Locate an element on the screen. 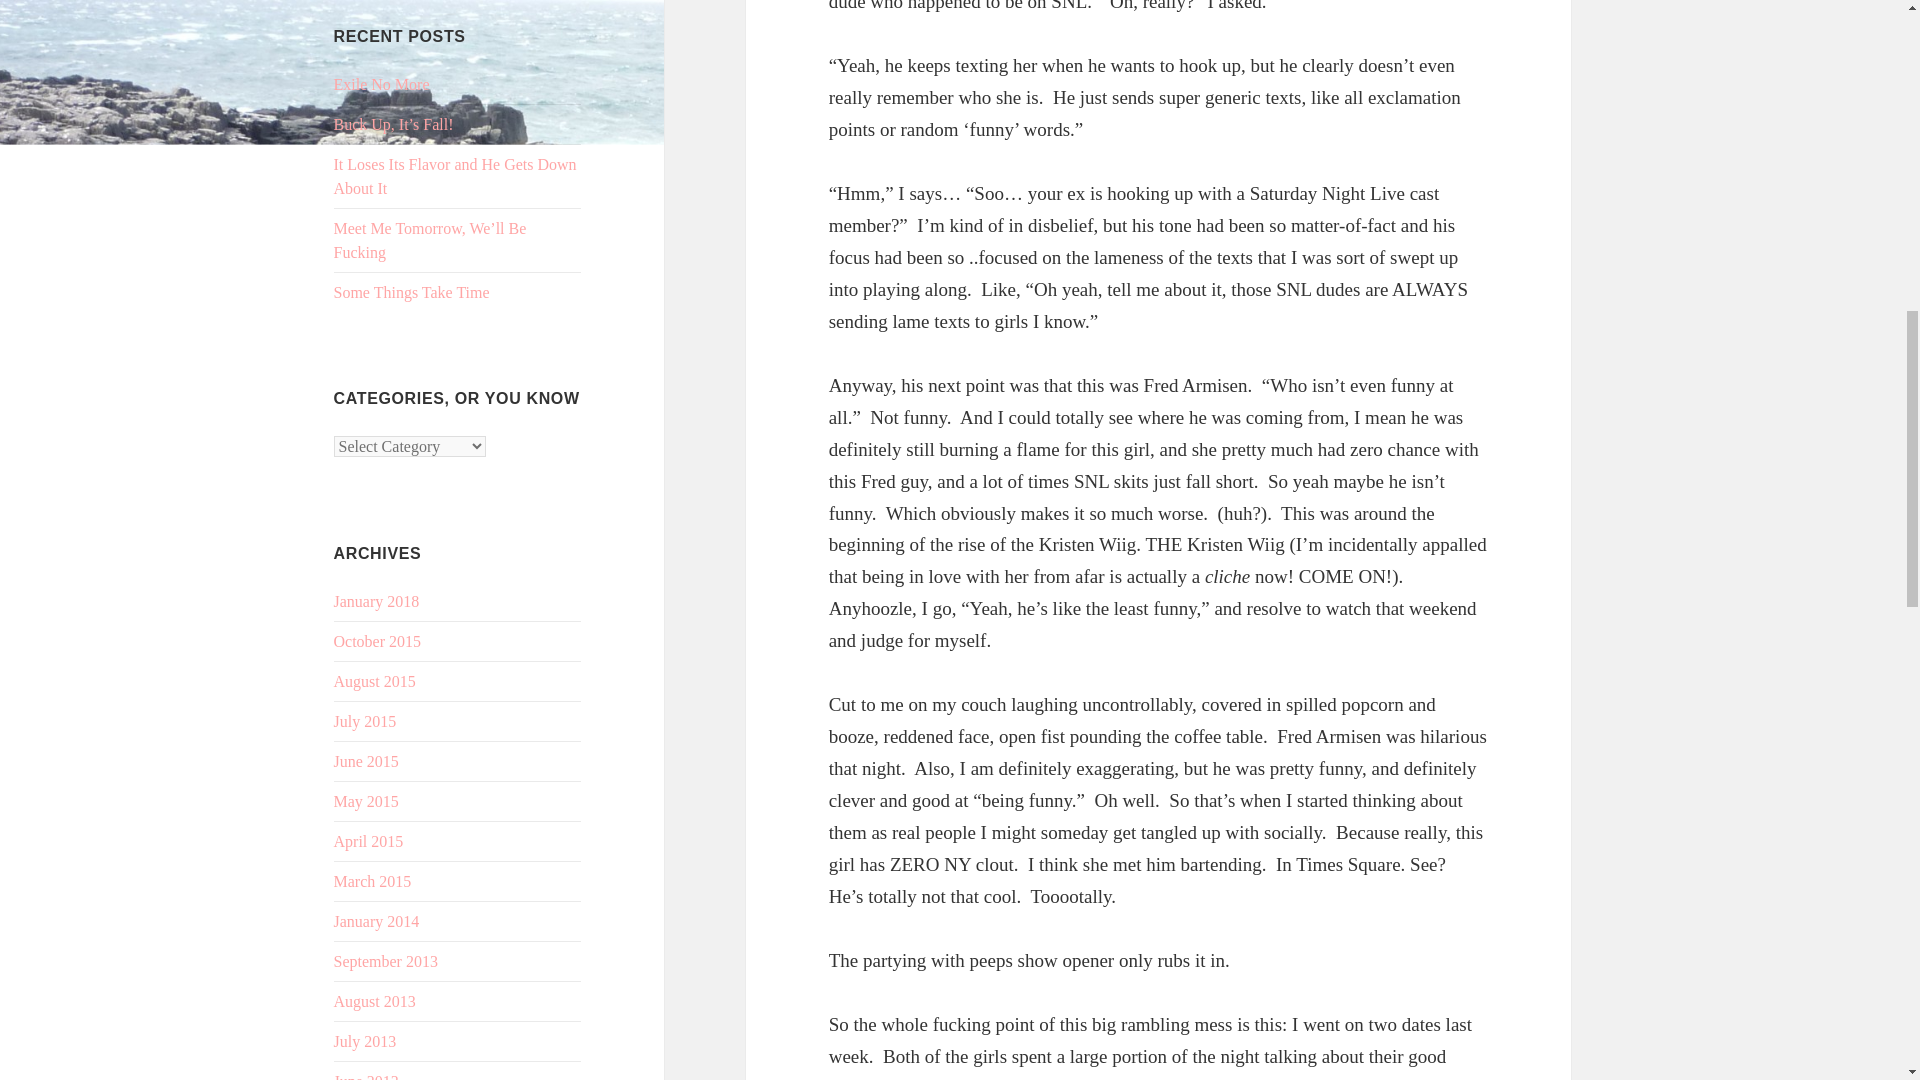 Image resolution: width=1920 pixels, height=1080 pixels. January 2018 is located at coordinates (377, 601).